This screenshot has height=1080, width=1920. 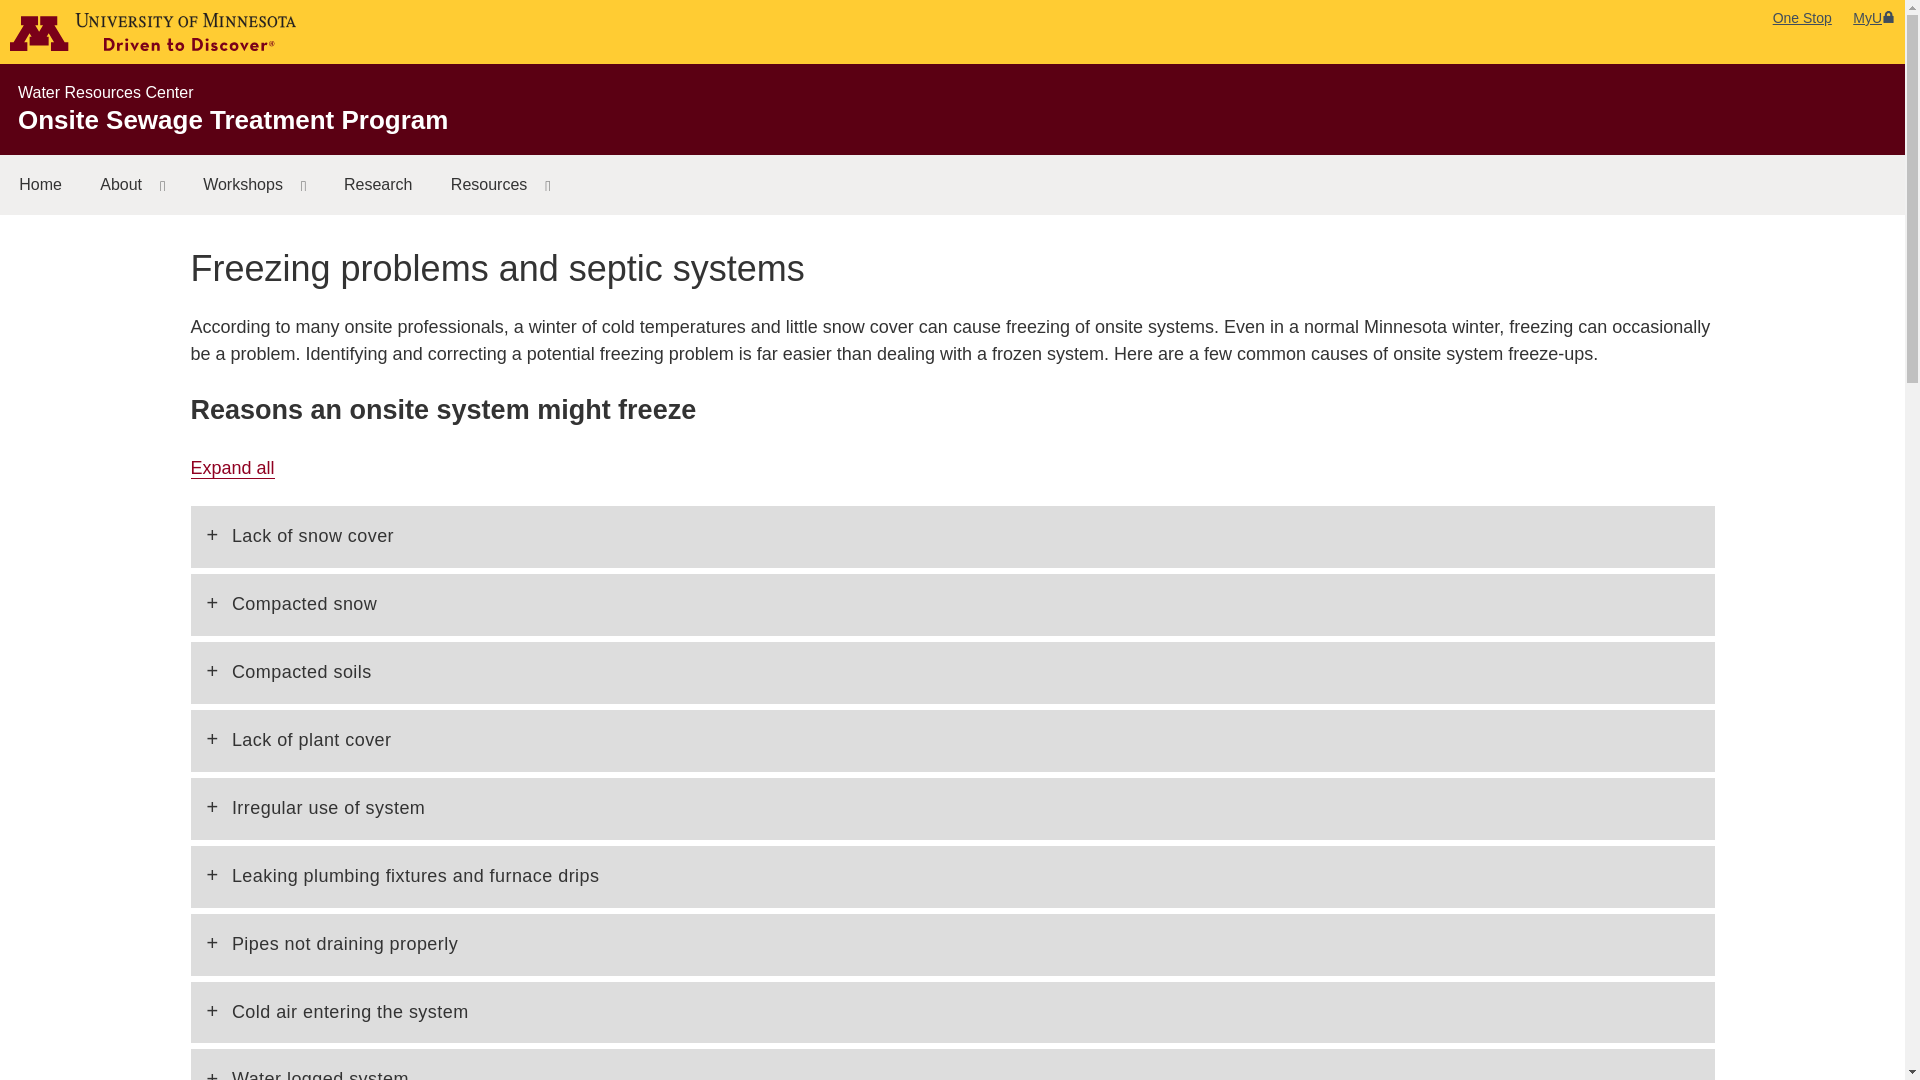 I want to click on One Stop, so click(x=1802, y=17).